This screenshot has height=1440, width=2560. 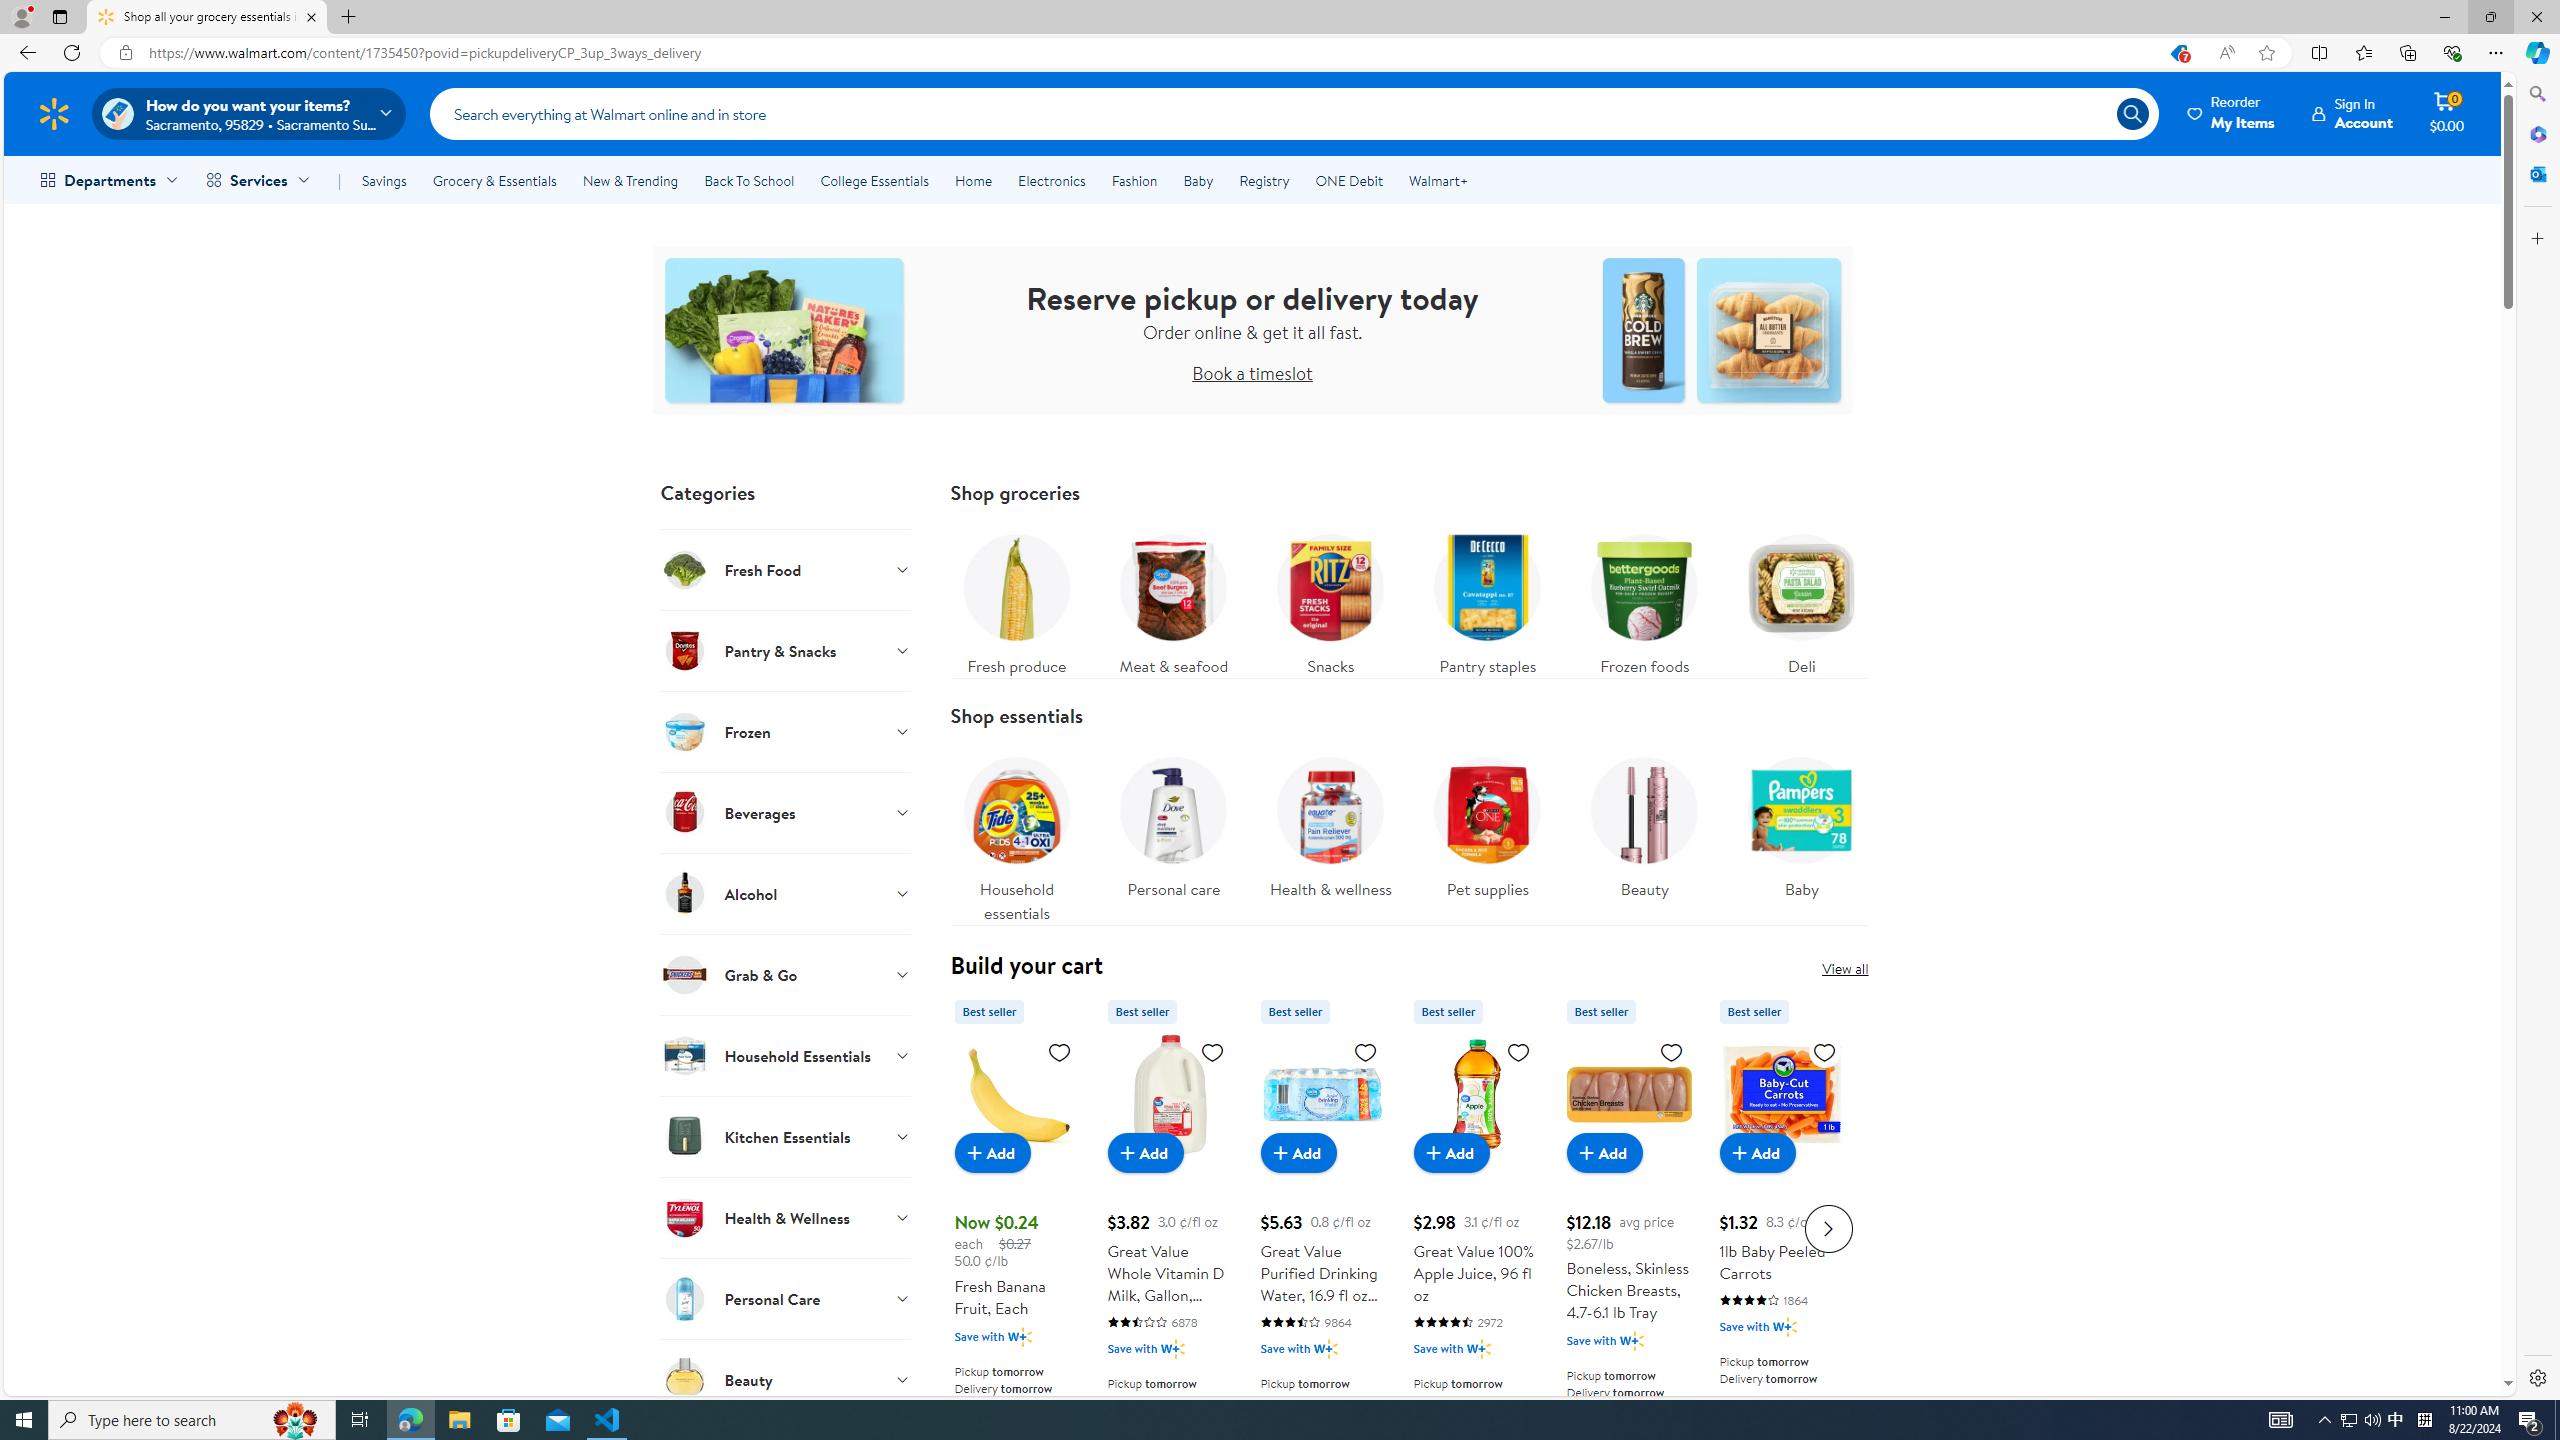 I want to click on Book a timeslot, so click(x=1252, y=372).